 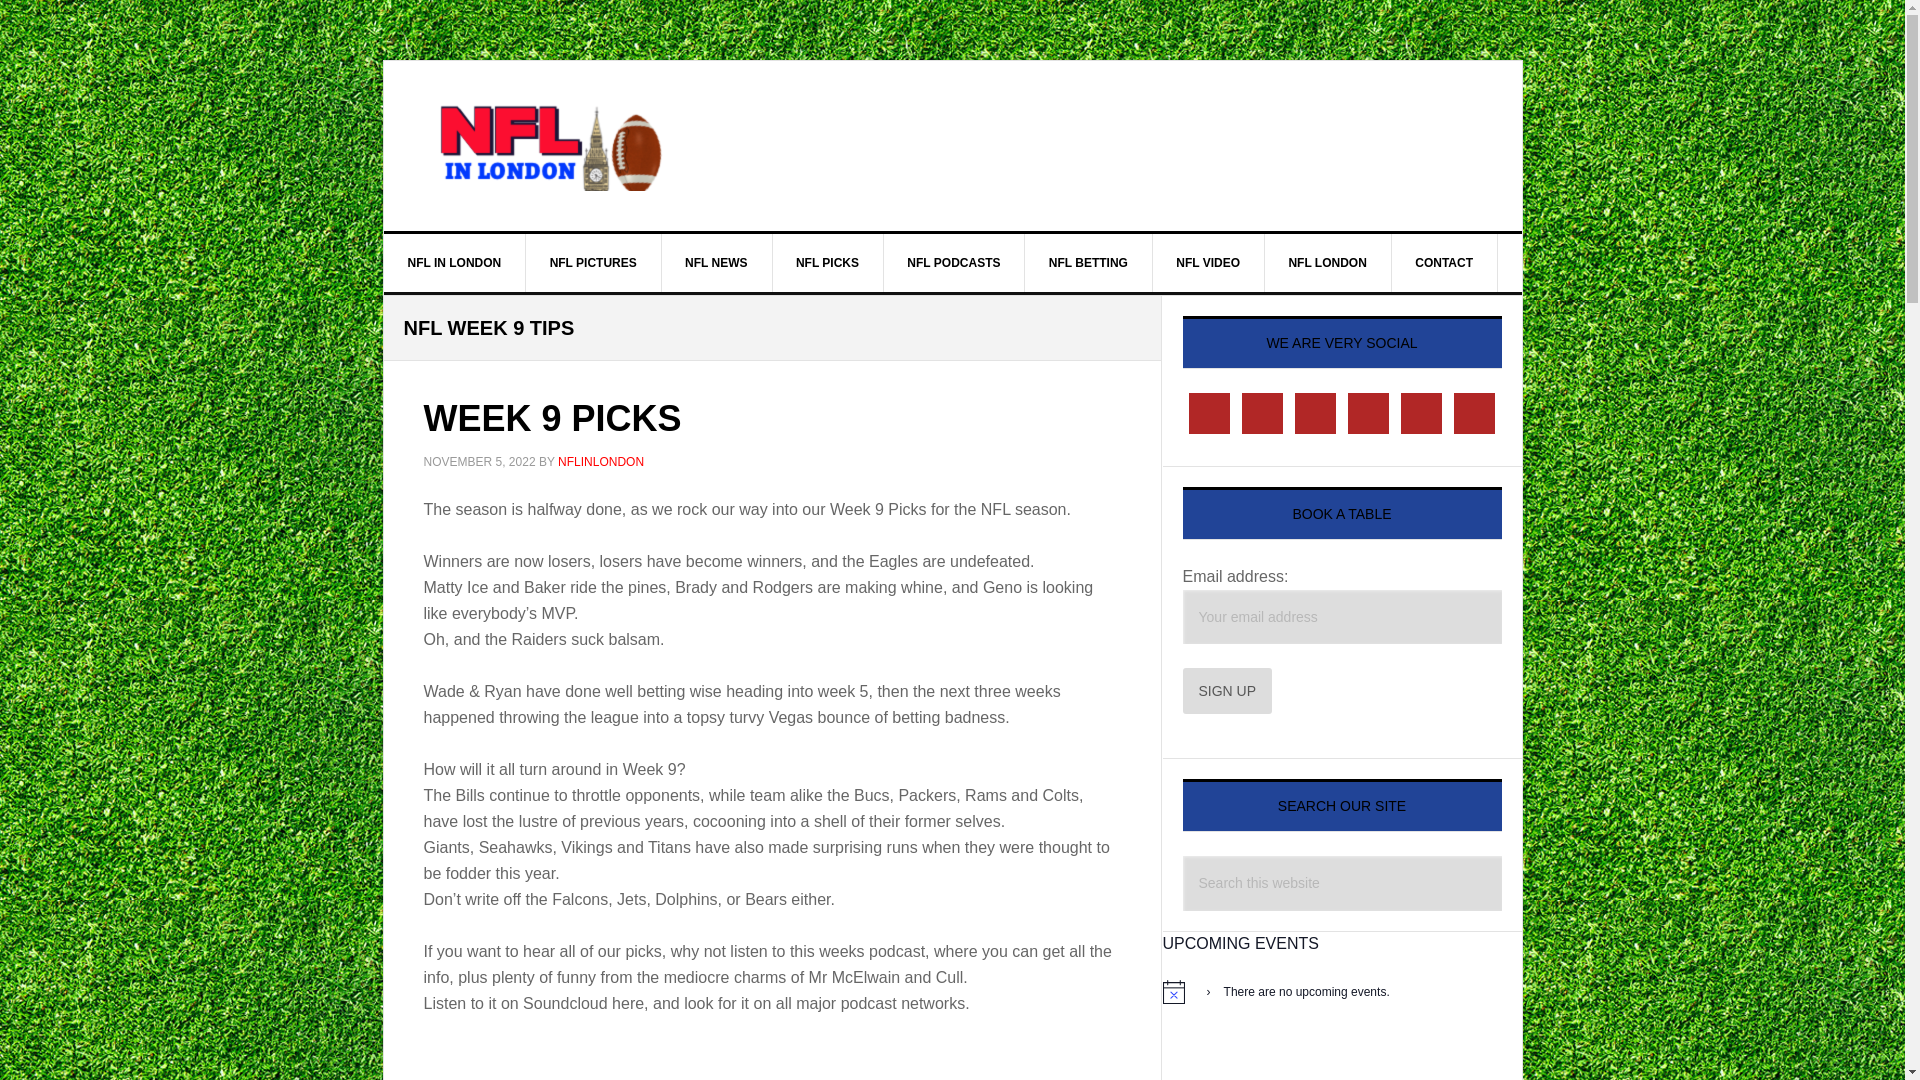 I want to click on NFL BETTING, so click(x=1089, y=262).